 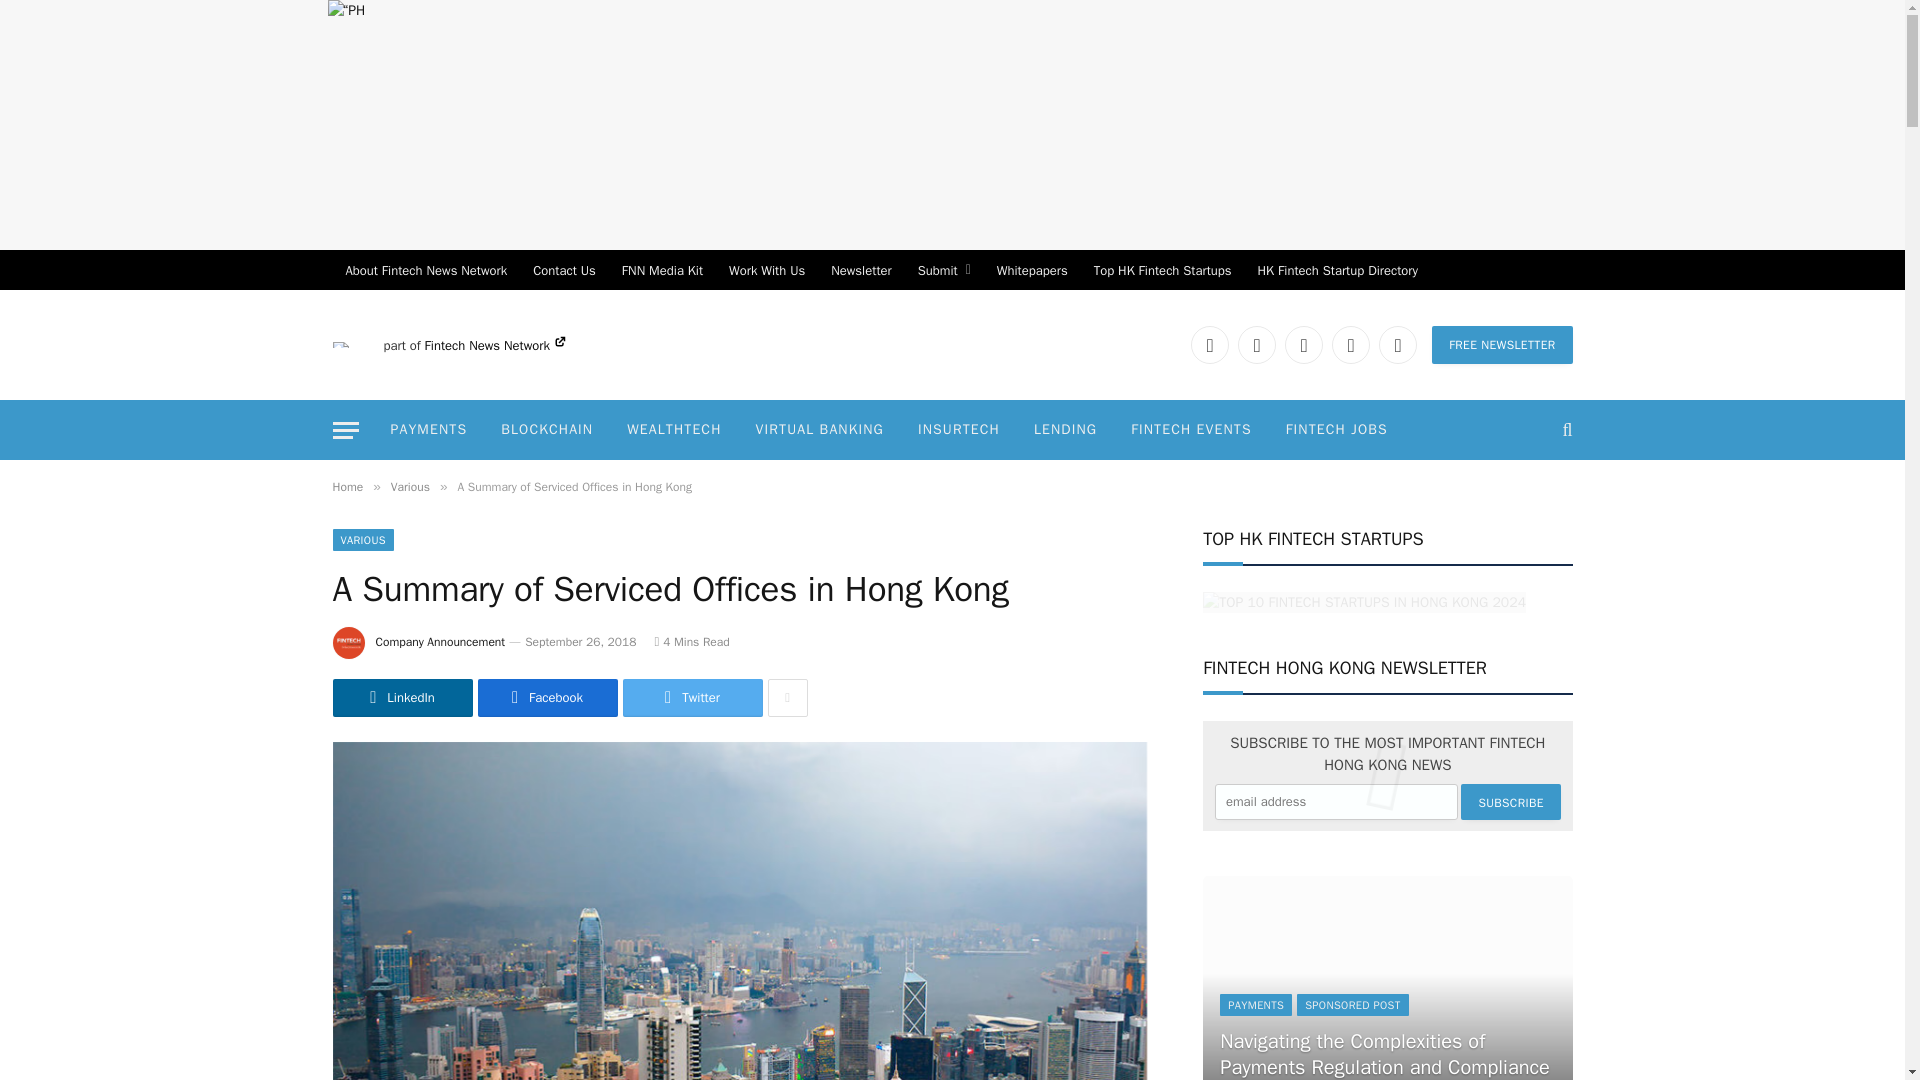 I want to click on Share on LinkedIn, so click(x=402, y=698).